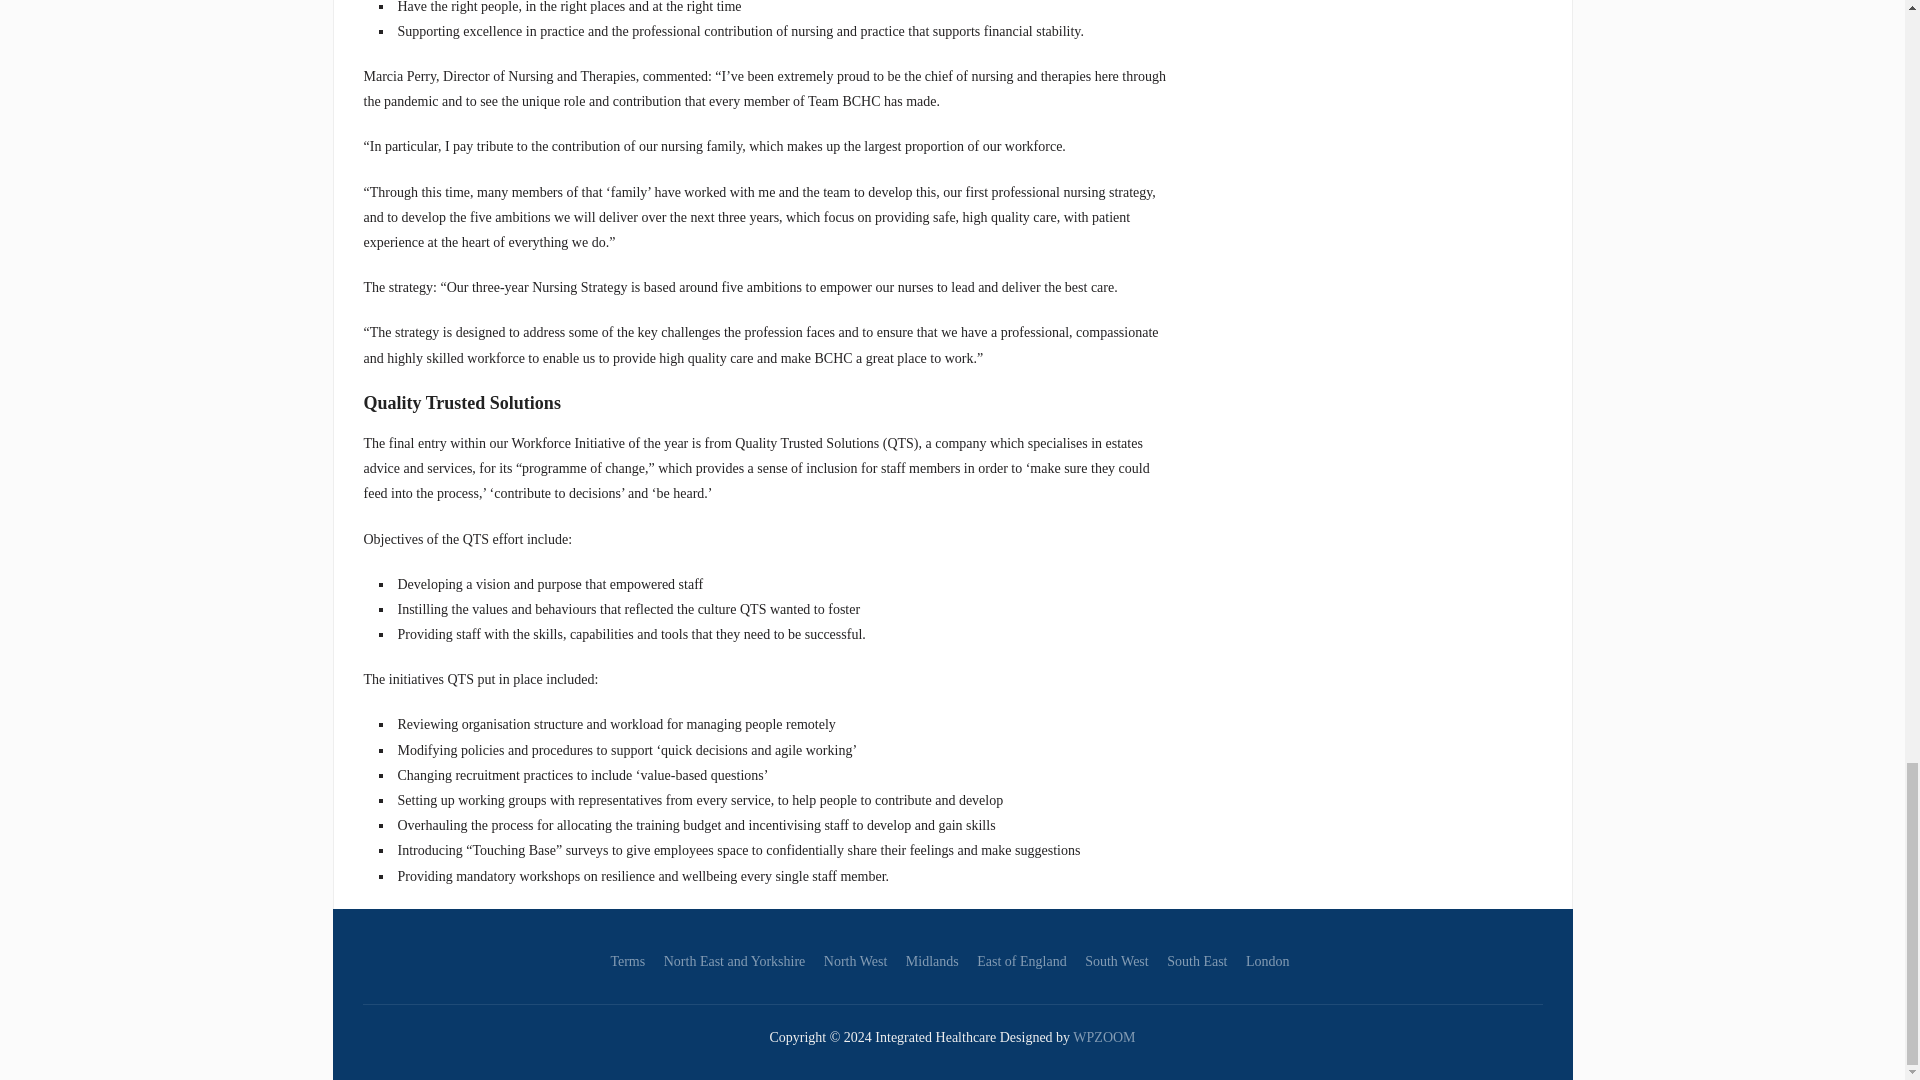  What do you see at coordinates (1104, 1038) in the screenshot?
I see `WPZOOM WordPress Themes` at bounding box center [1104, 1038].